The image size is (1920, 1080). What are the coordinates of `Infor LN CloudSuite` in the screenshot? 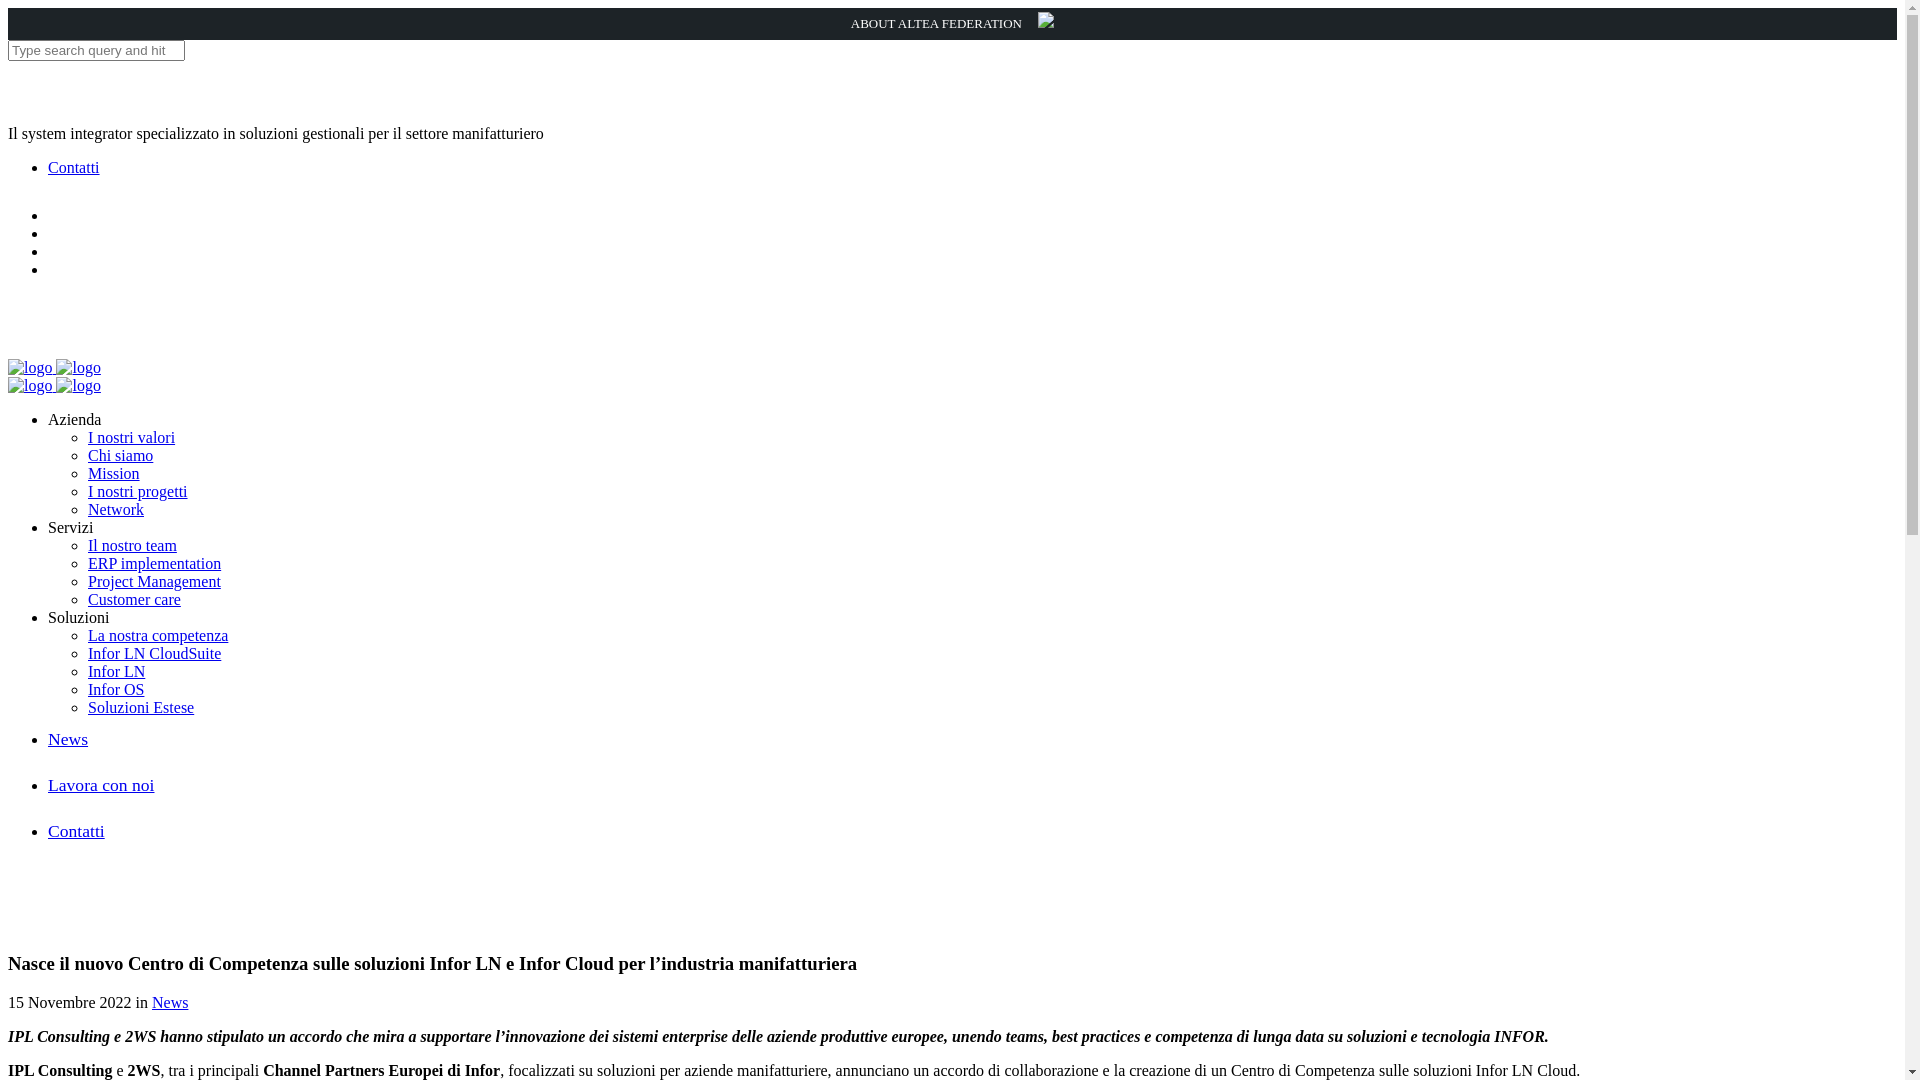 It's located at (154, 654).